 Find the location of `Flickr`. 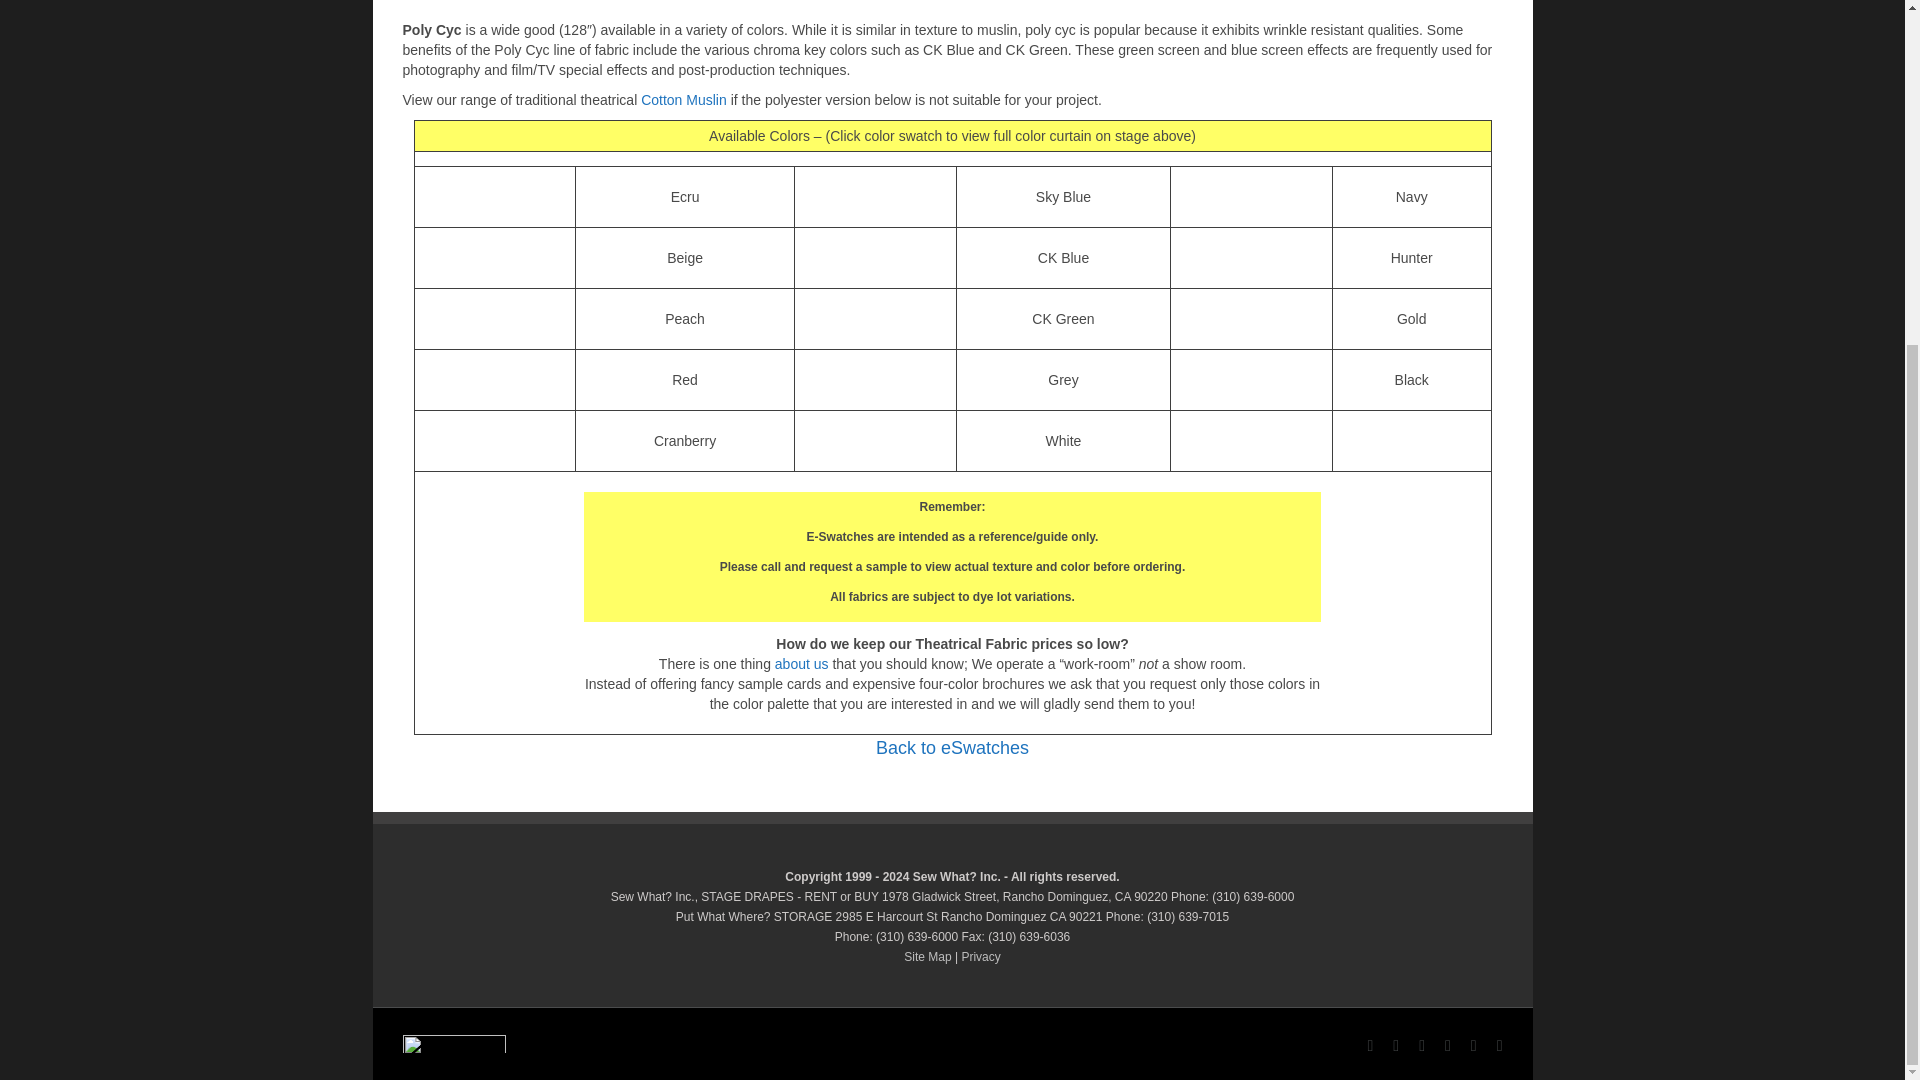

Flickr is located at coordinates (1396, 1046).